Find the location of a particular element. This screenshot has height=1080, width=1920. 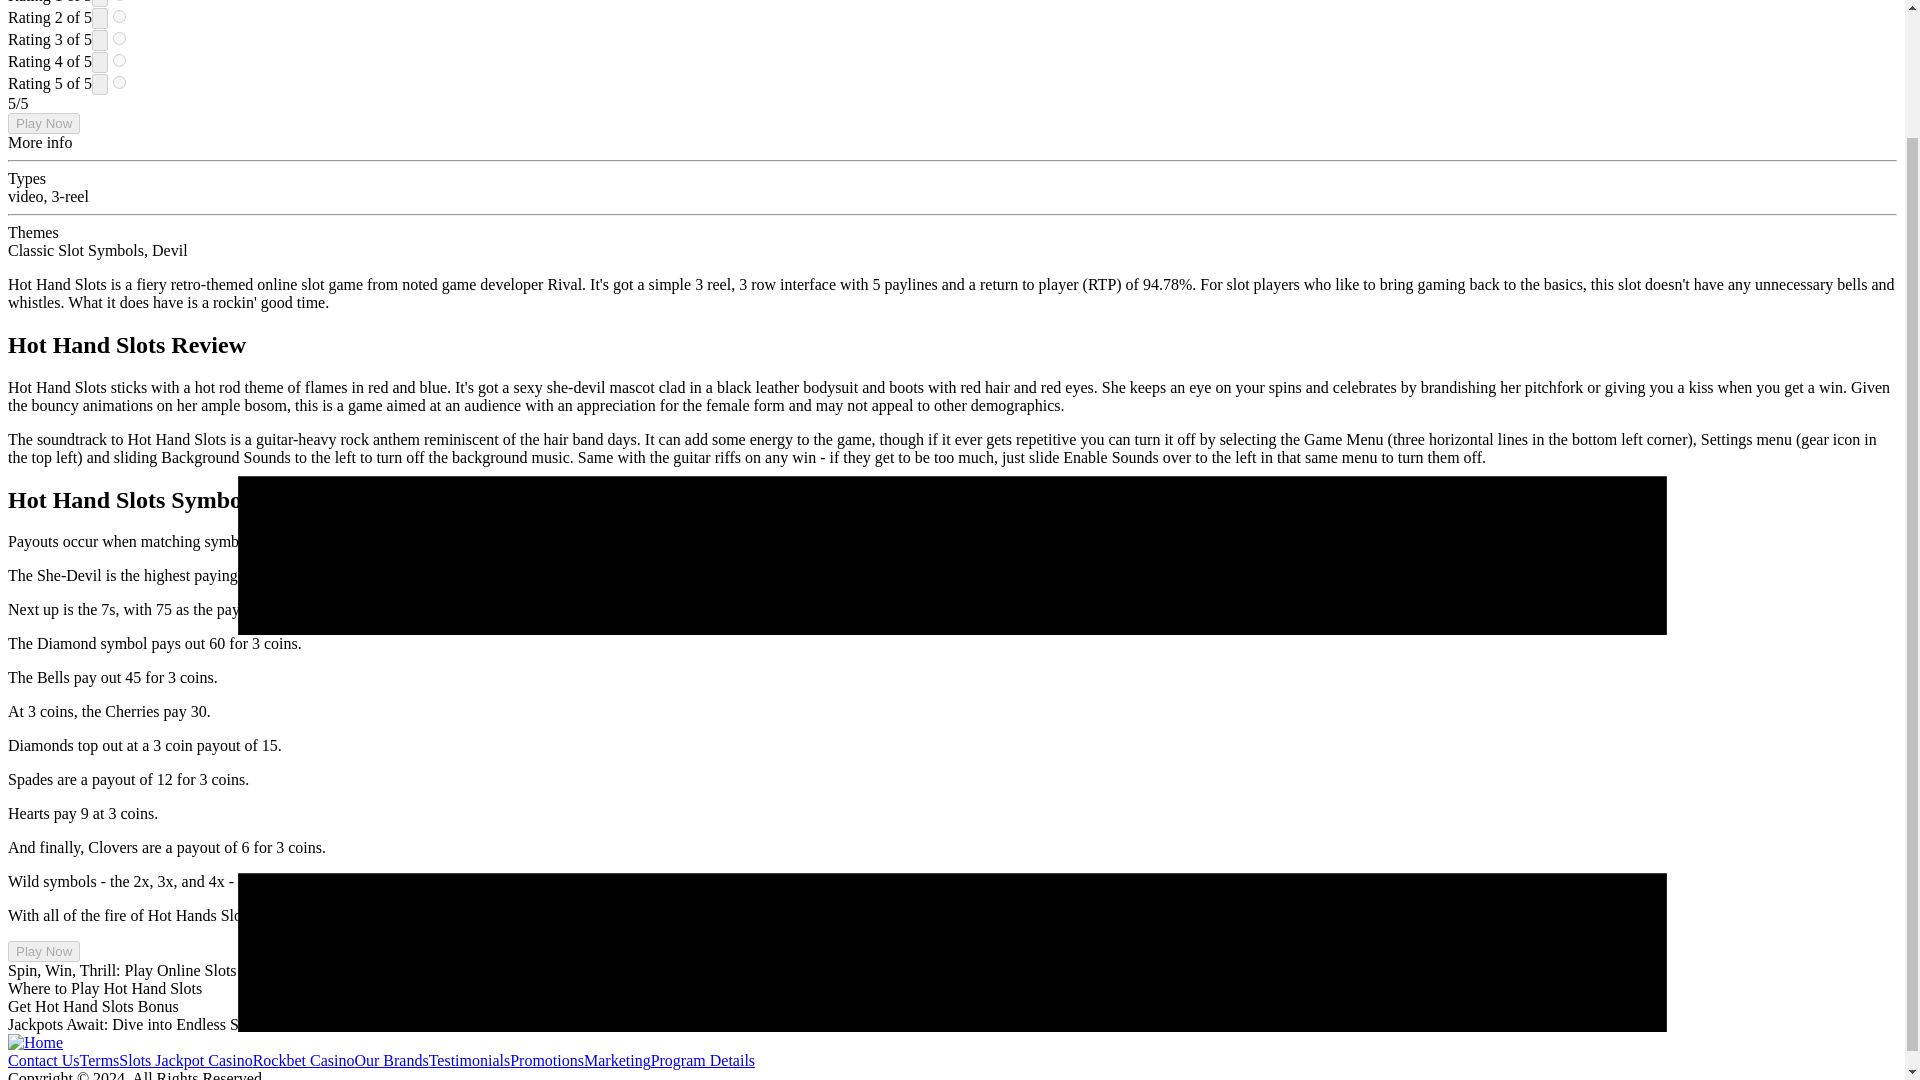

Contact Us is located at coordinates (44, 1060).